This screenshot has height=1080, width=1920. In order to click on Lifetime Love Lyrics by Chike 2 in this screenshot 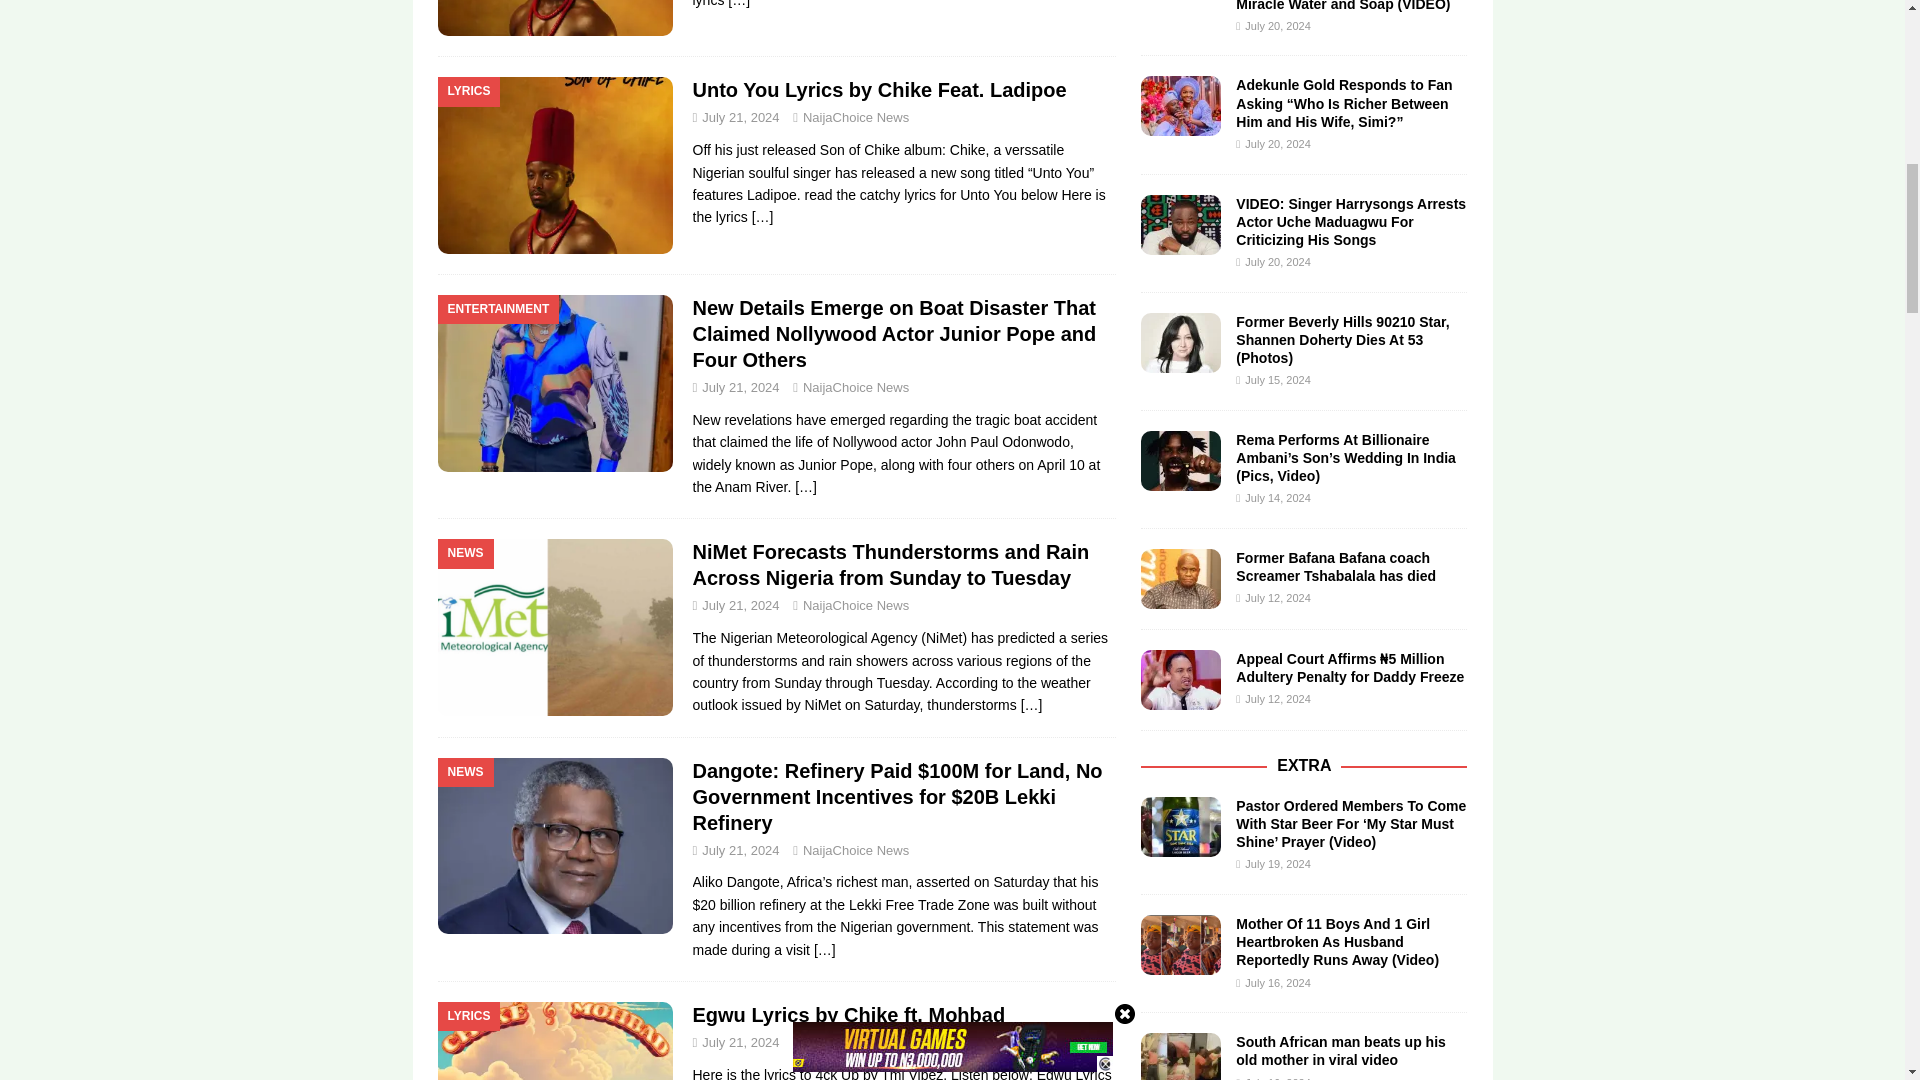, I will do `click(555, 18)`.